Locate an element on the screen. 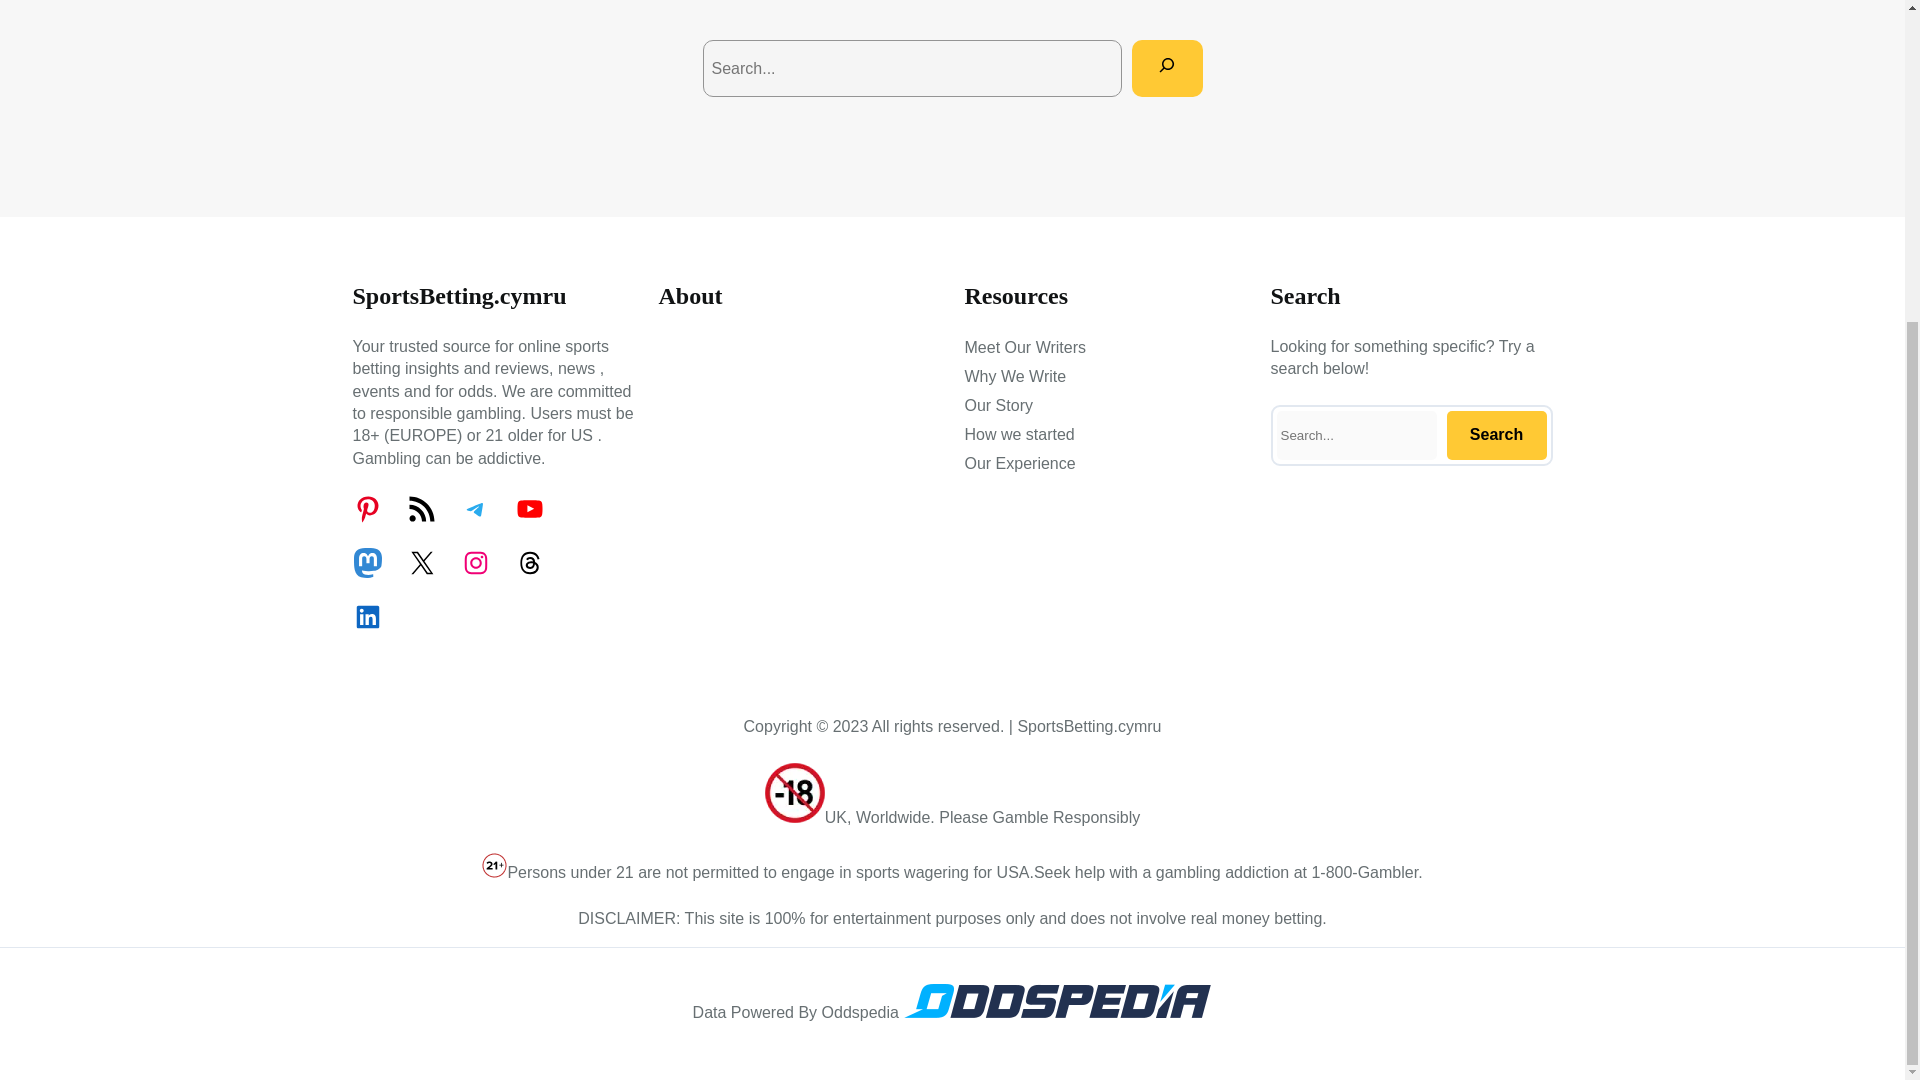  Meet Our Writers is located at coordinates (1024, 347).